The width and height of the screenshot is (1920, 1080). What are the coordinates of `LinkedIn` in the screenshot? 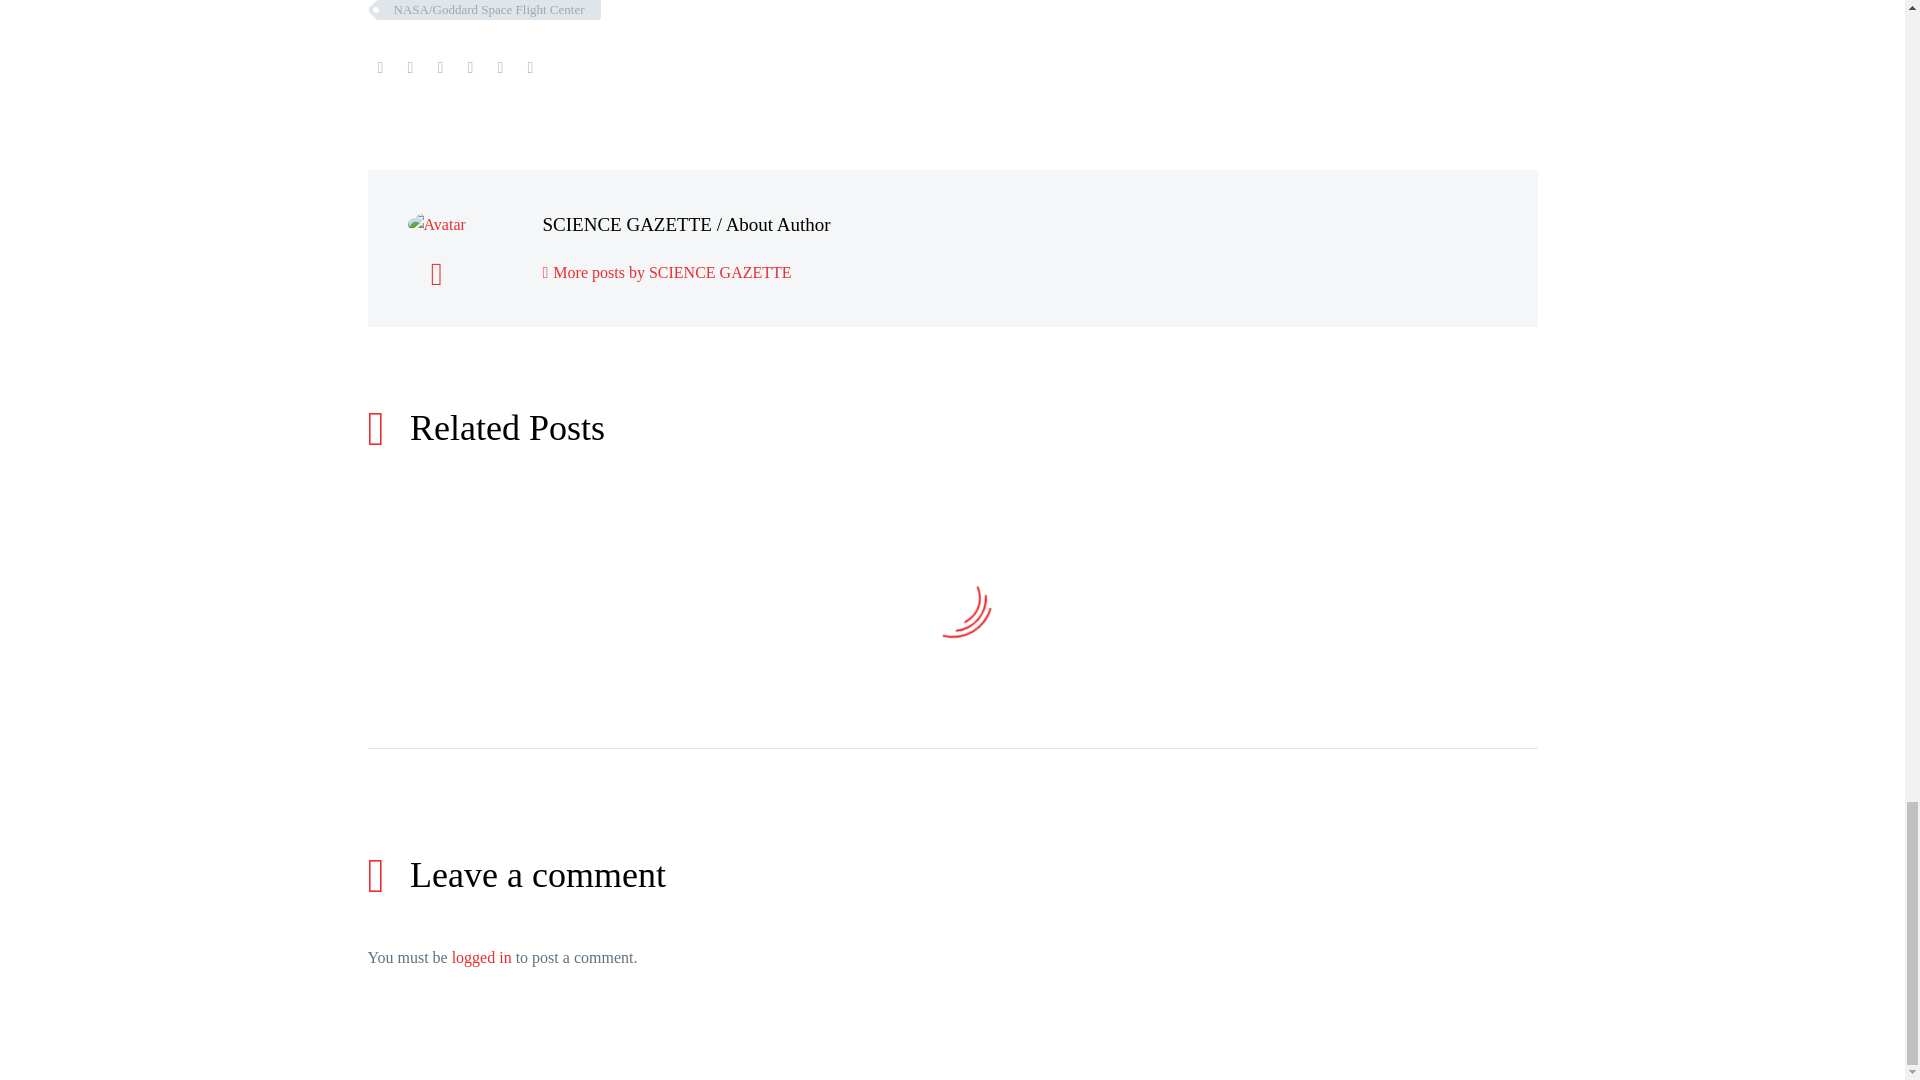 It's located at (500, 68).